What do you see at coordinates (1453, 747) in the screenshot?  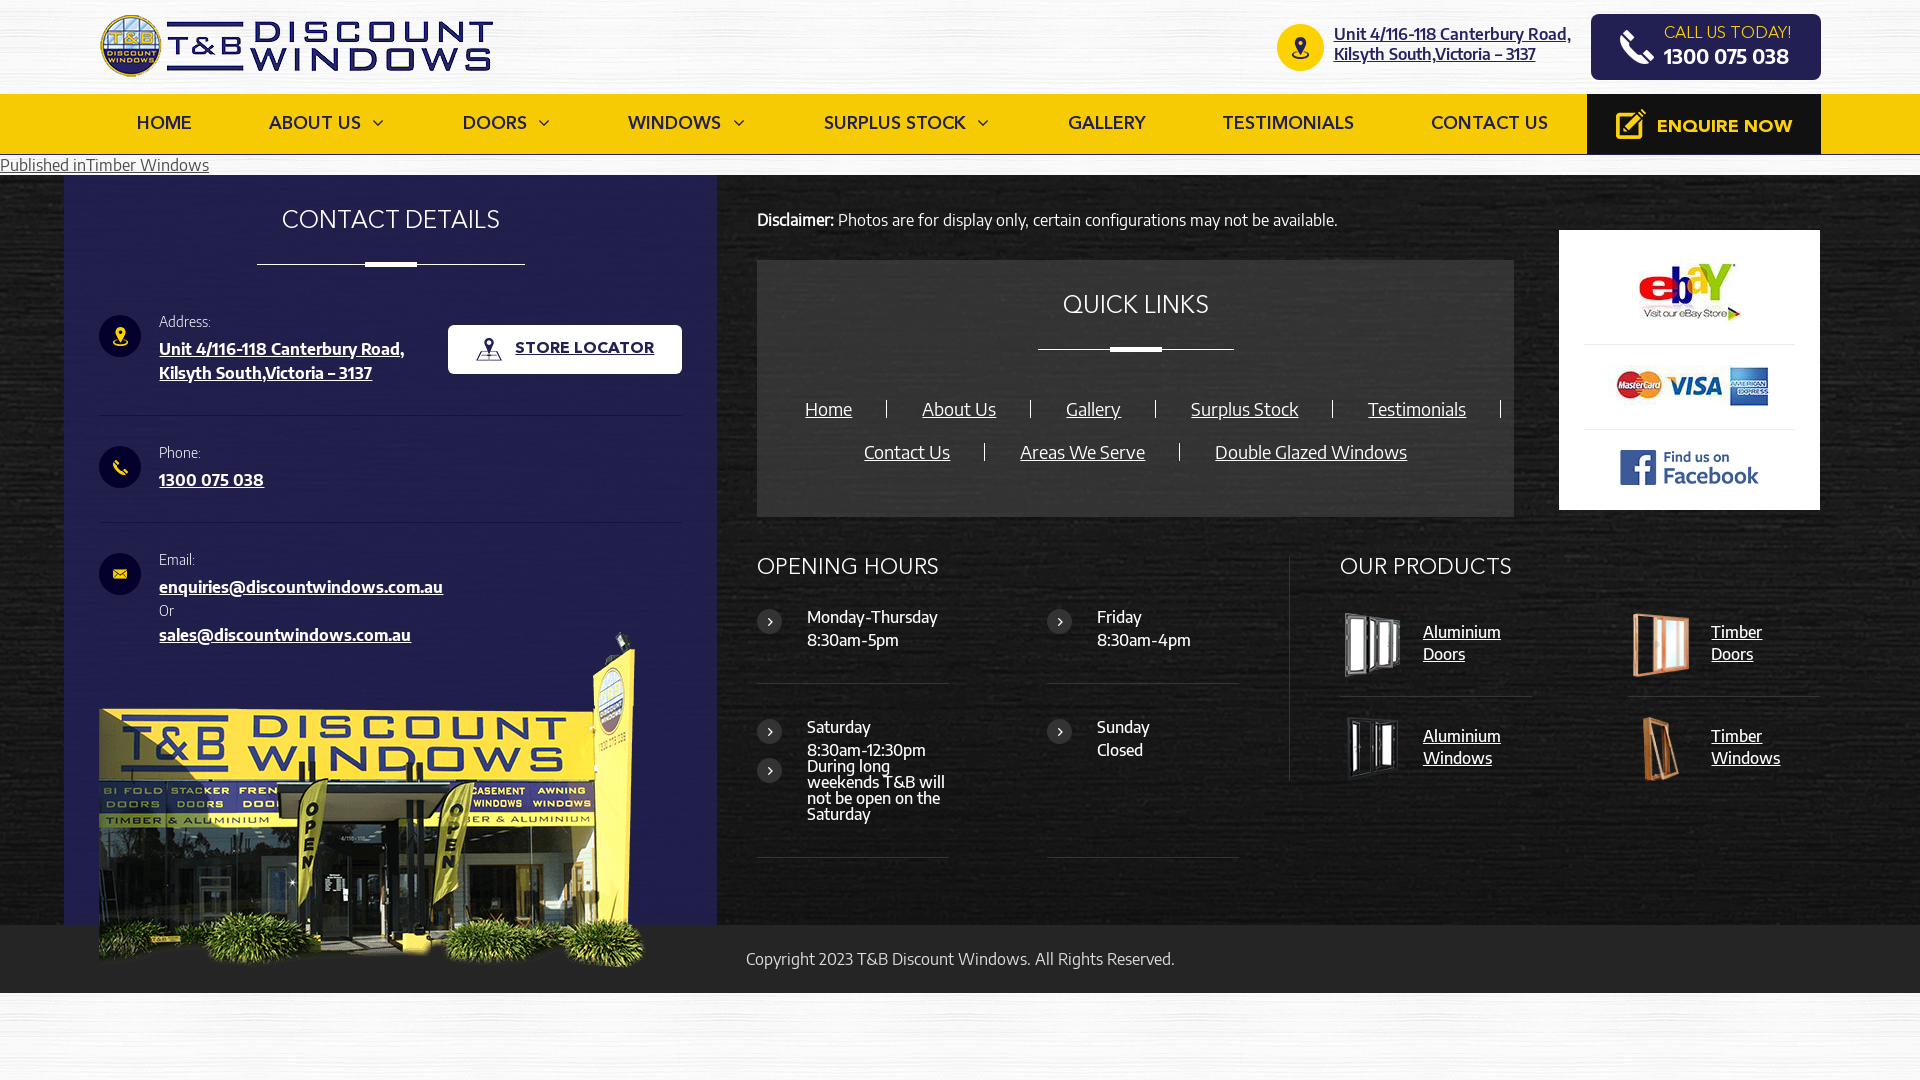 I see `Aluminium
Windows` at bounding box center [1453, 747].